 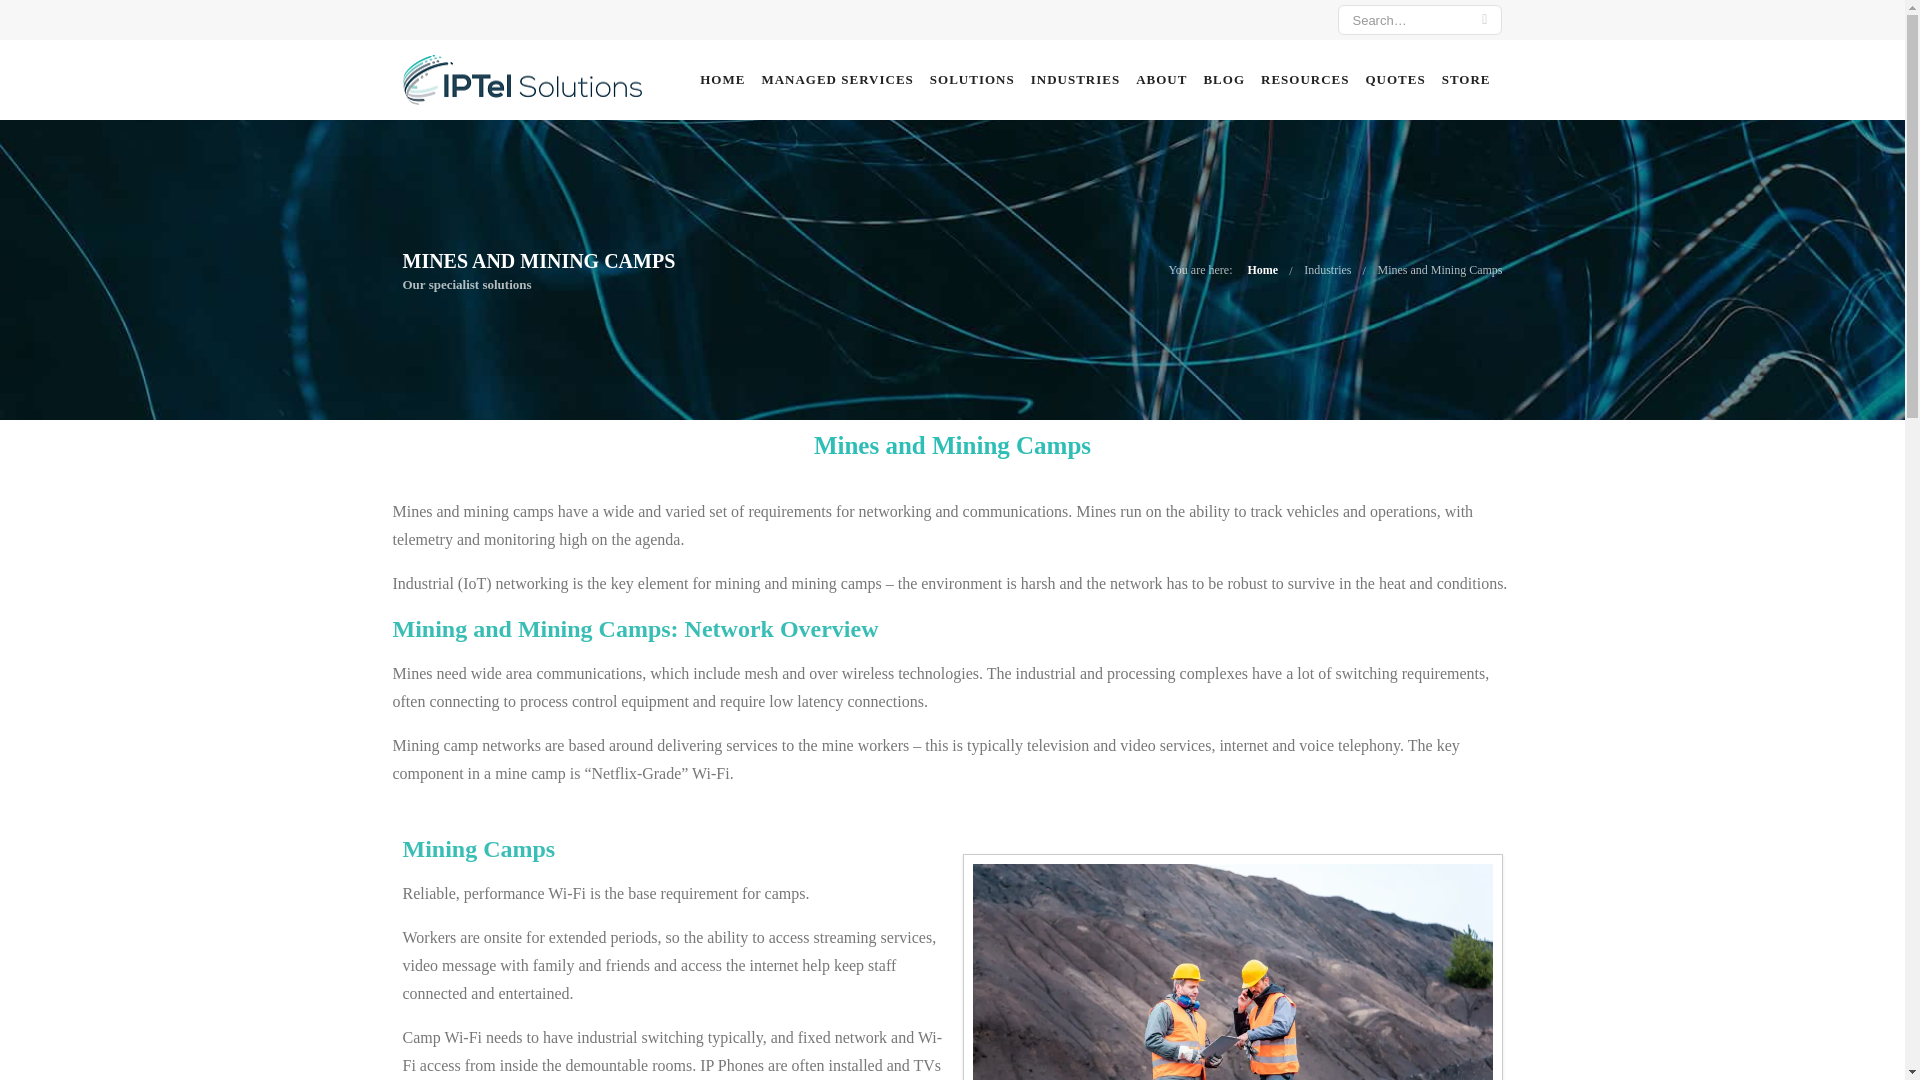 What do you see at coordinates (972, 80) in the screenshot?
I see `SOLUTIONS` at bounding box center [972, 80].